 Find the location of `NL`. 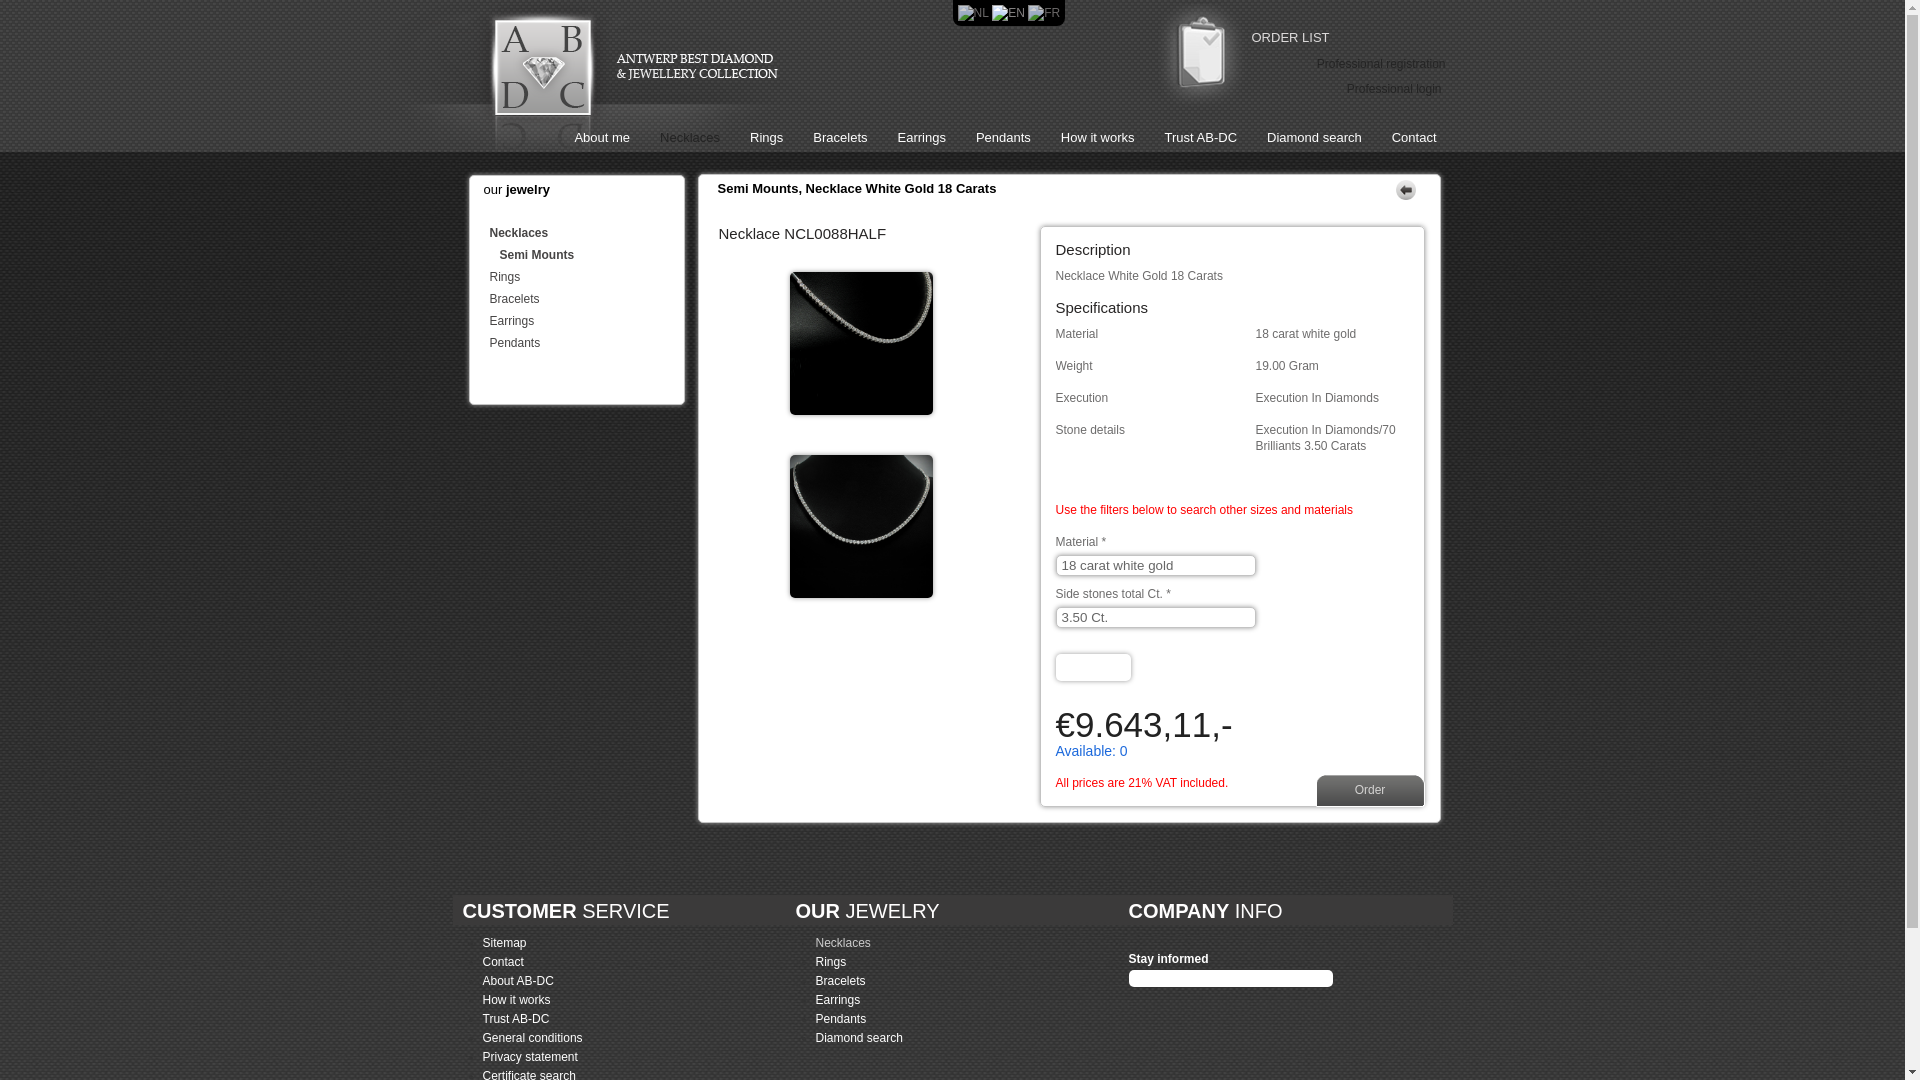

NL is located at coordinates (974, 13).